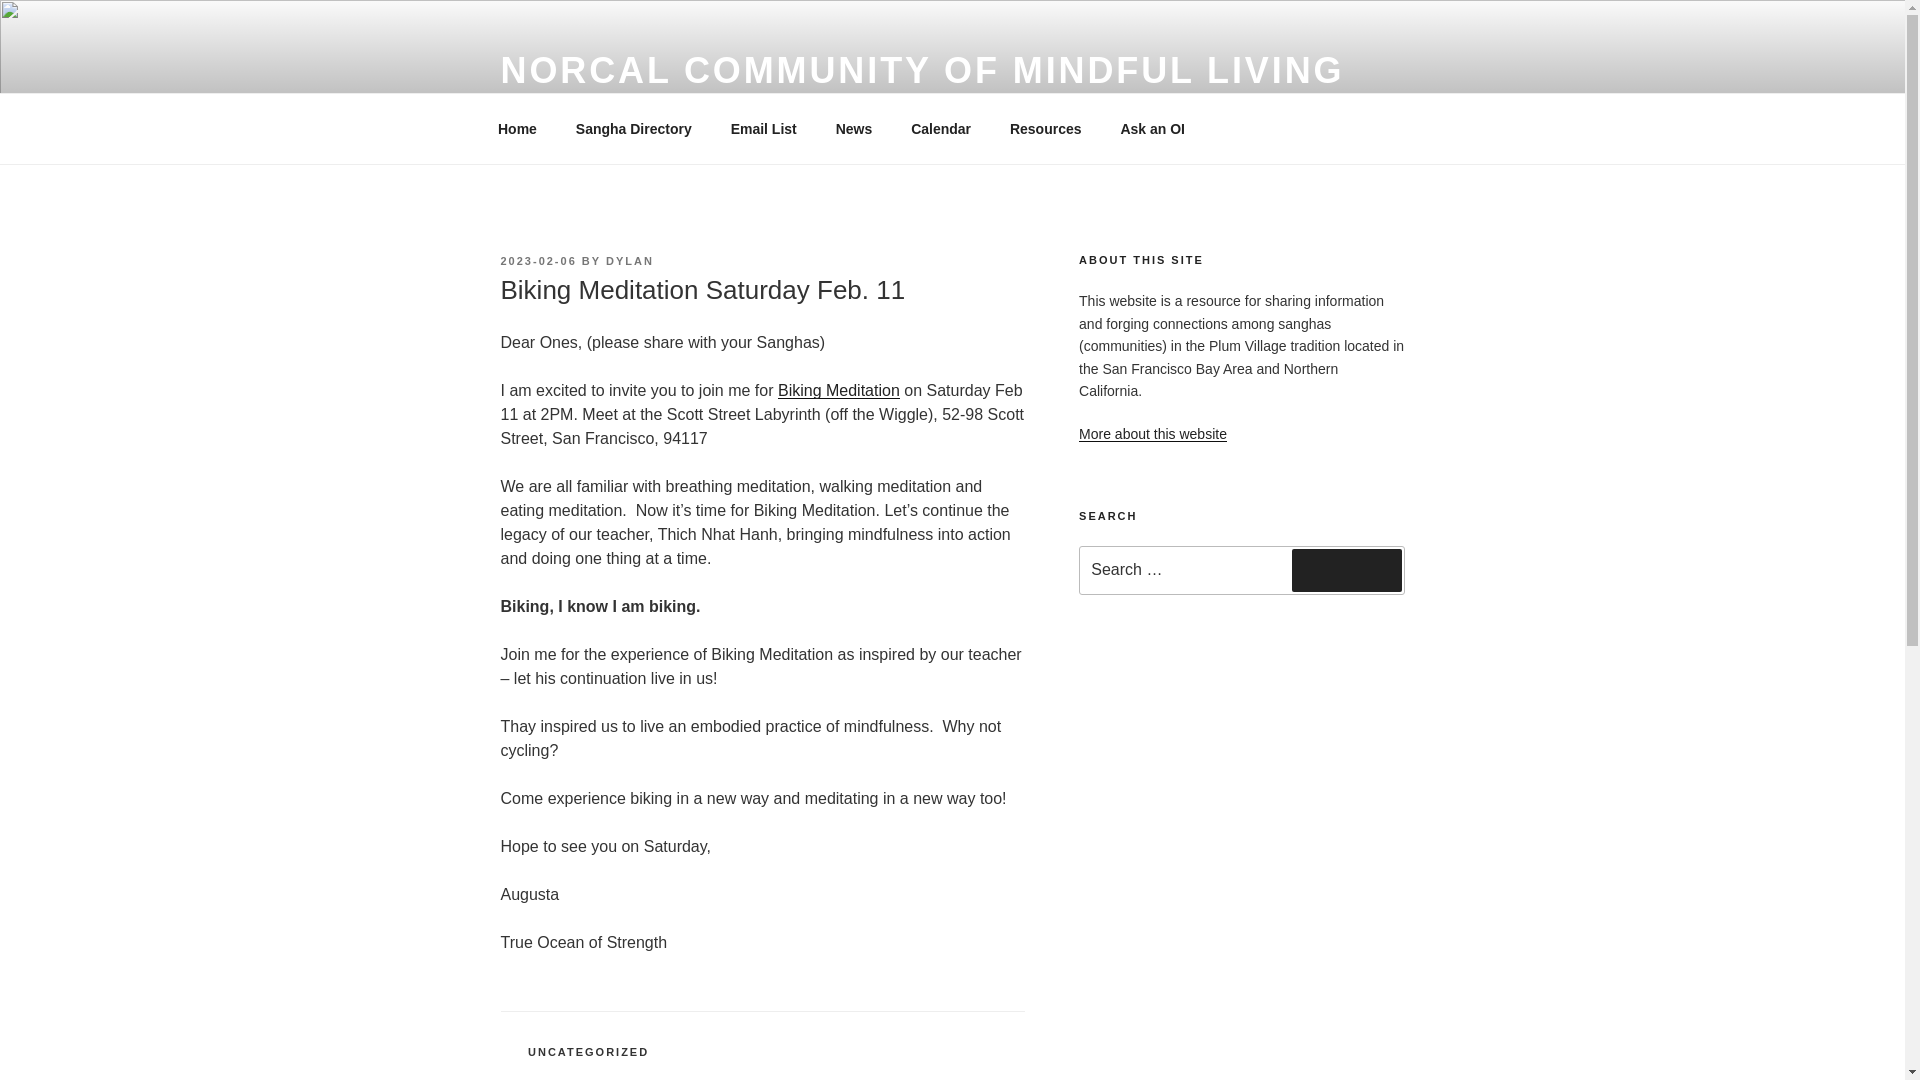 The image size is (1920, 1080). I want to click on 2023-02-06, so click(538, 260).